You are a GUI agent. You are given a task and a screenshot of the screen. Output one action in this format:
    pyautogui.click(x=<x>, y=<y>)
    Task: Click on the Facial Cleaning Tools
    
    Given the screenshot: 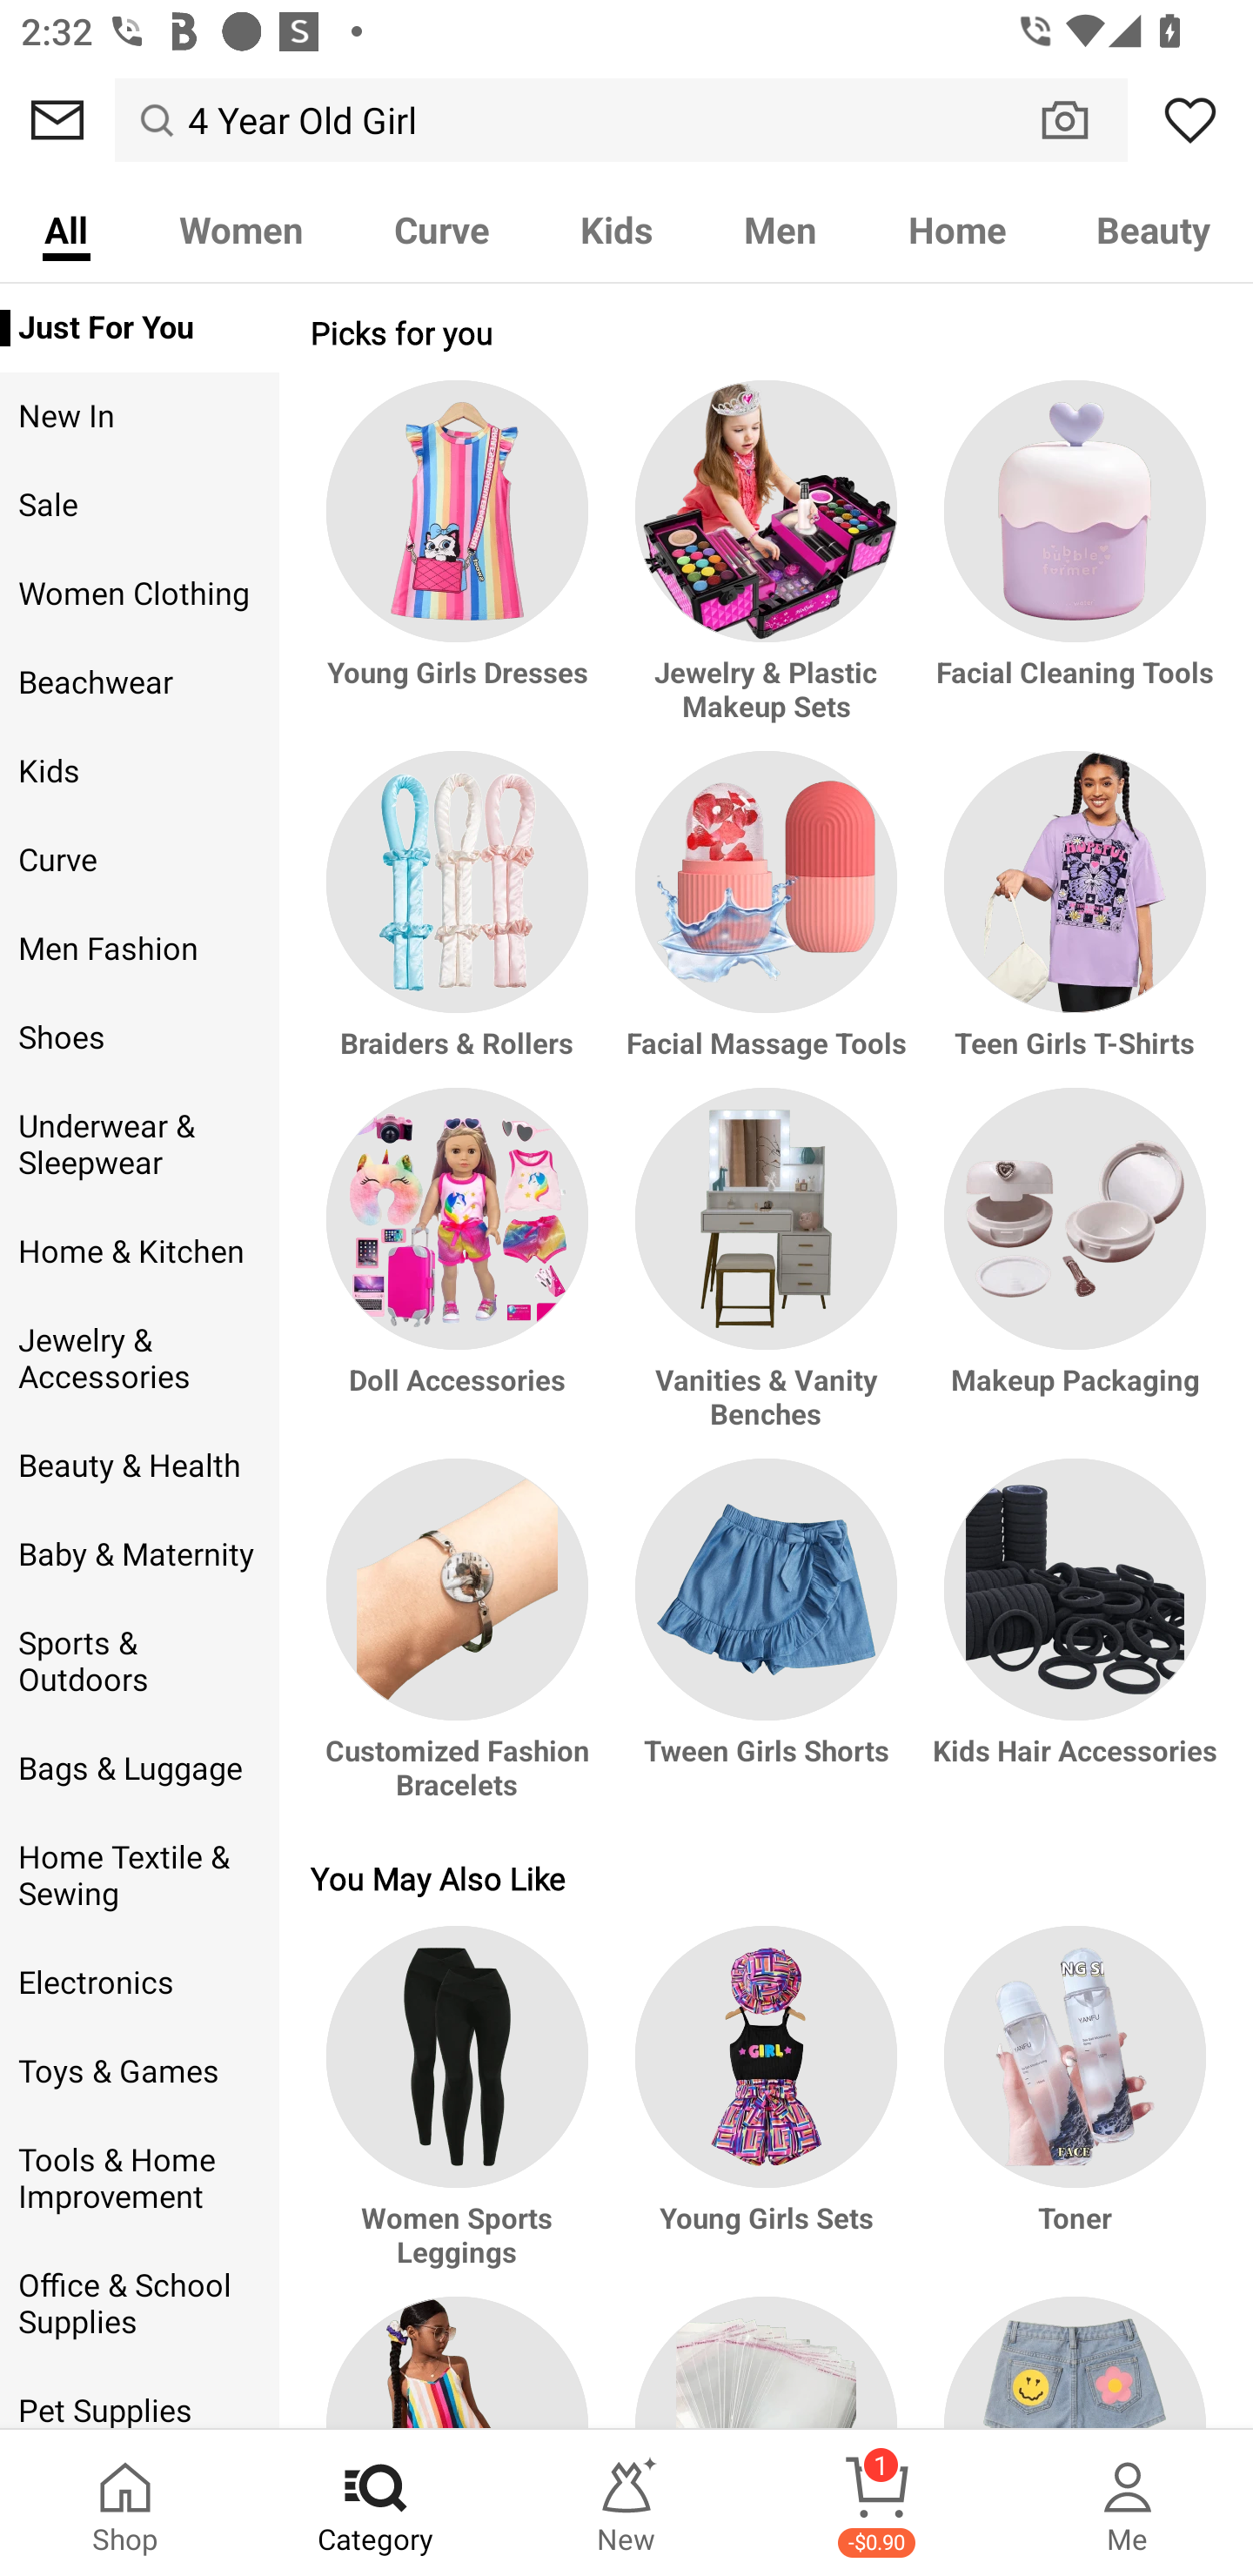 What is the action you would take?
    pyautogui.click(x=1070, y=567)
    